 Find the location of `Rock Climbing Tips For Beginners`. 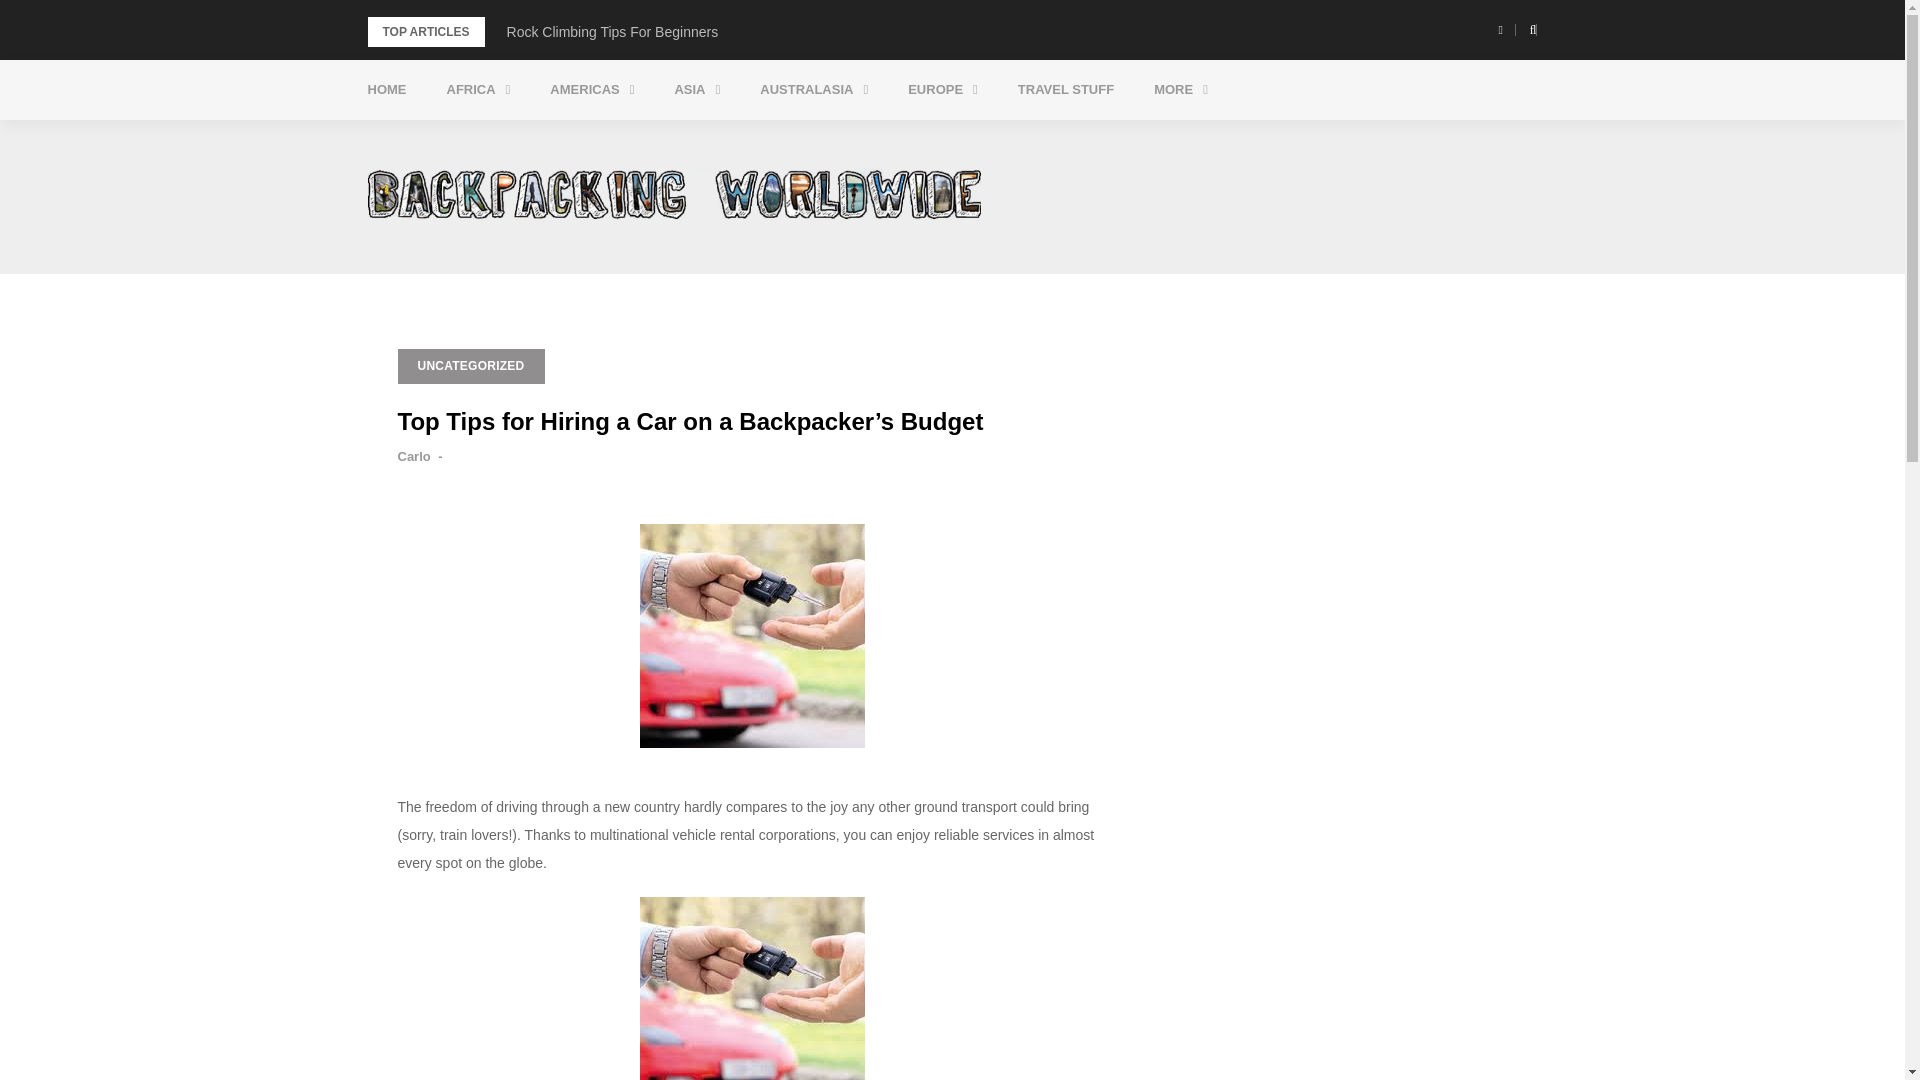

Rock Climbing Tips For Beginners is located at coordinates (612, 31).